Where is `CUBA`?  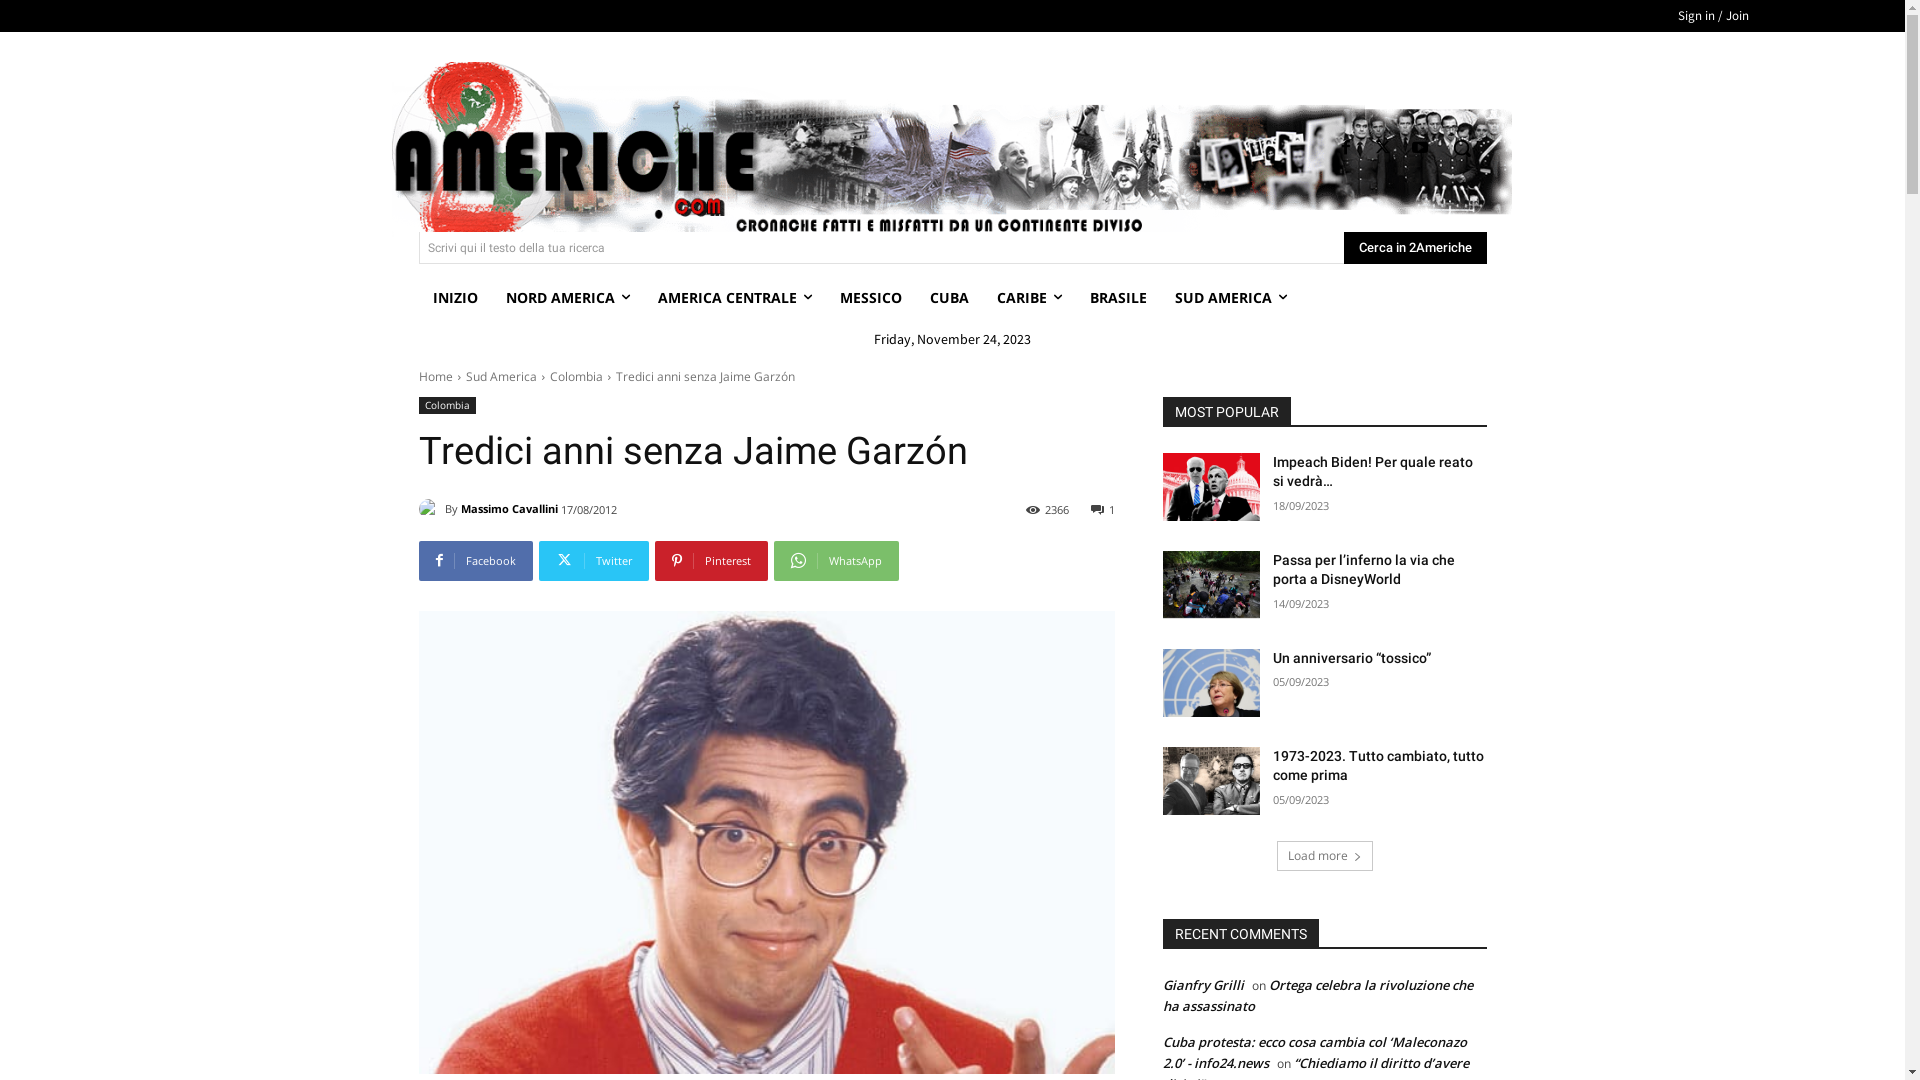
CUBA is located at coordinates (950, 298).